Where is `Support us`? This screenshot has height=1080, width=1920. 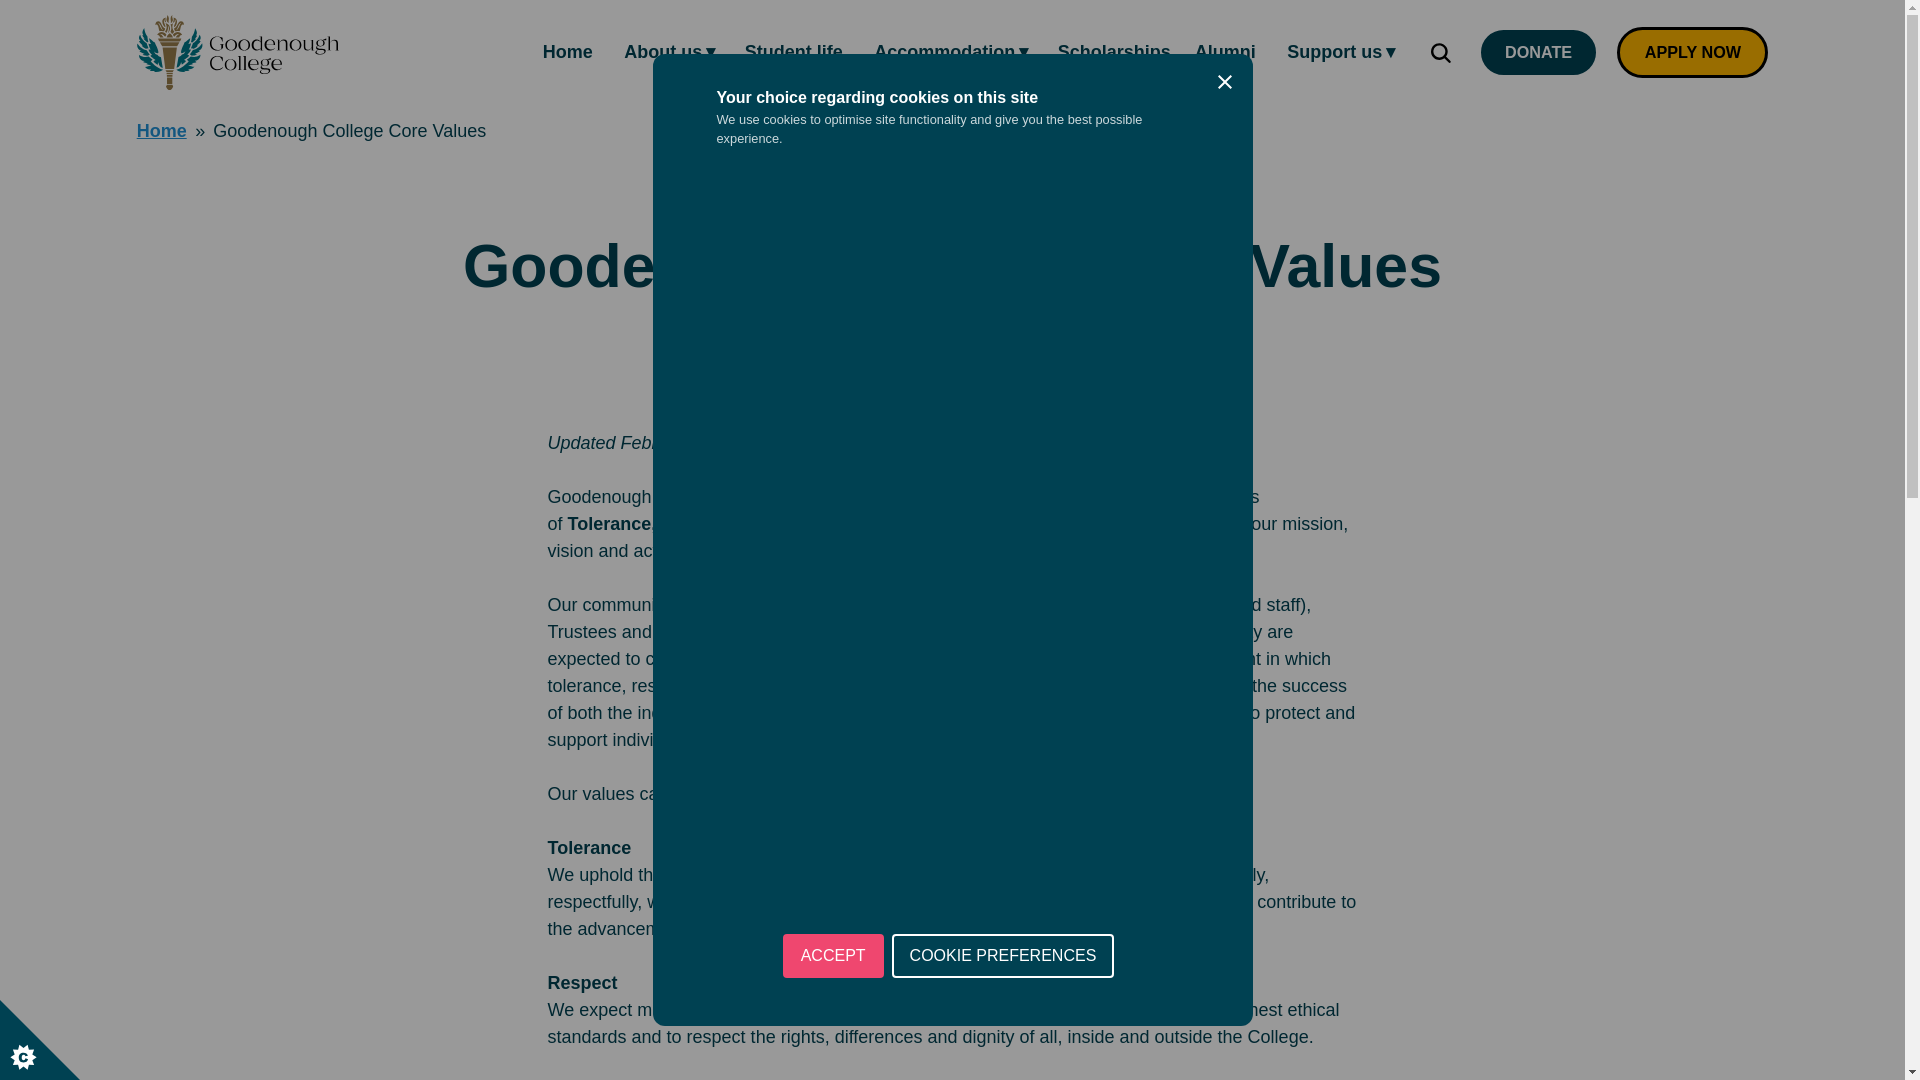
Support us is located at coordinates (1340, 52).